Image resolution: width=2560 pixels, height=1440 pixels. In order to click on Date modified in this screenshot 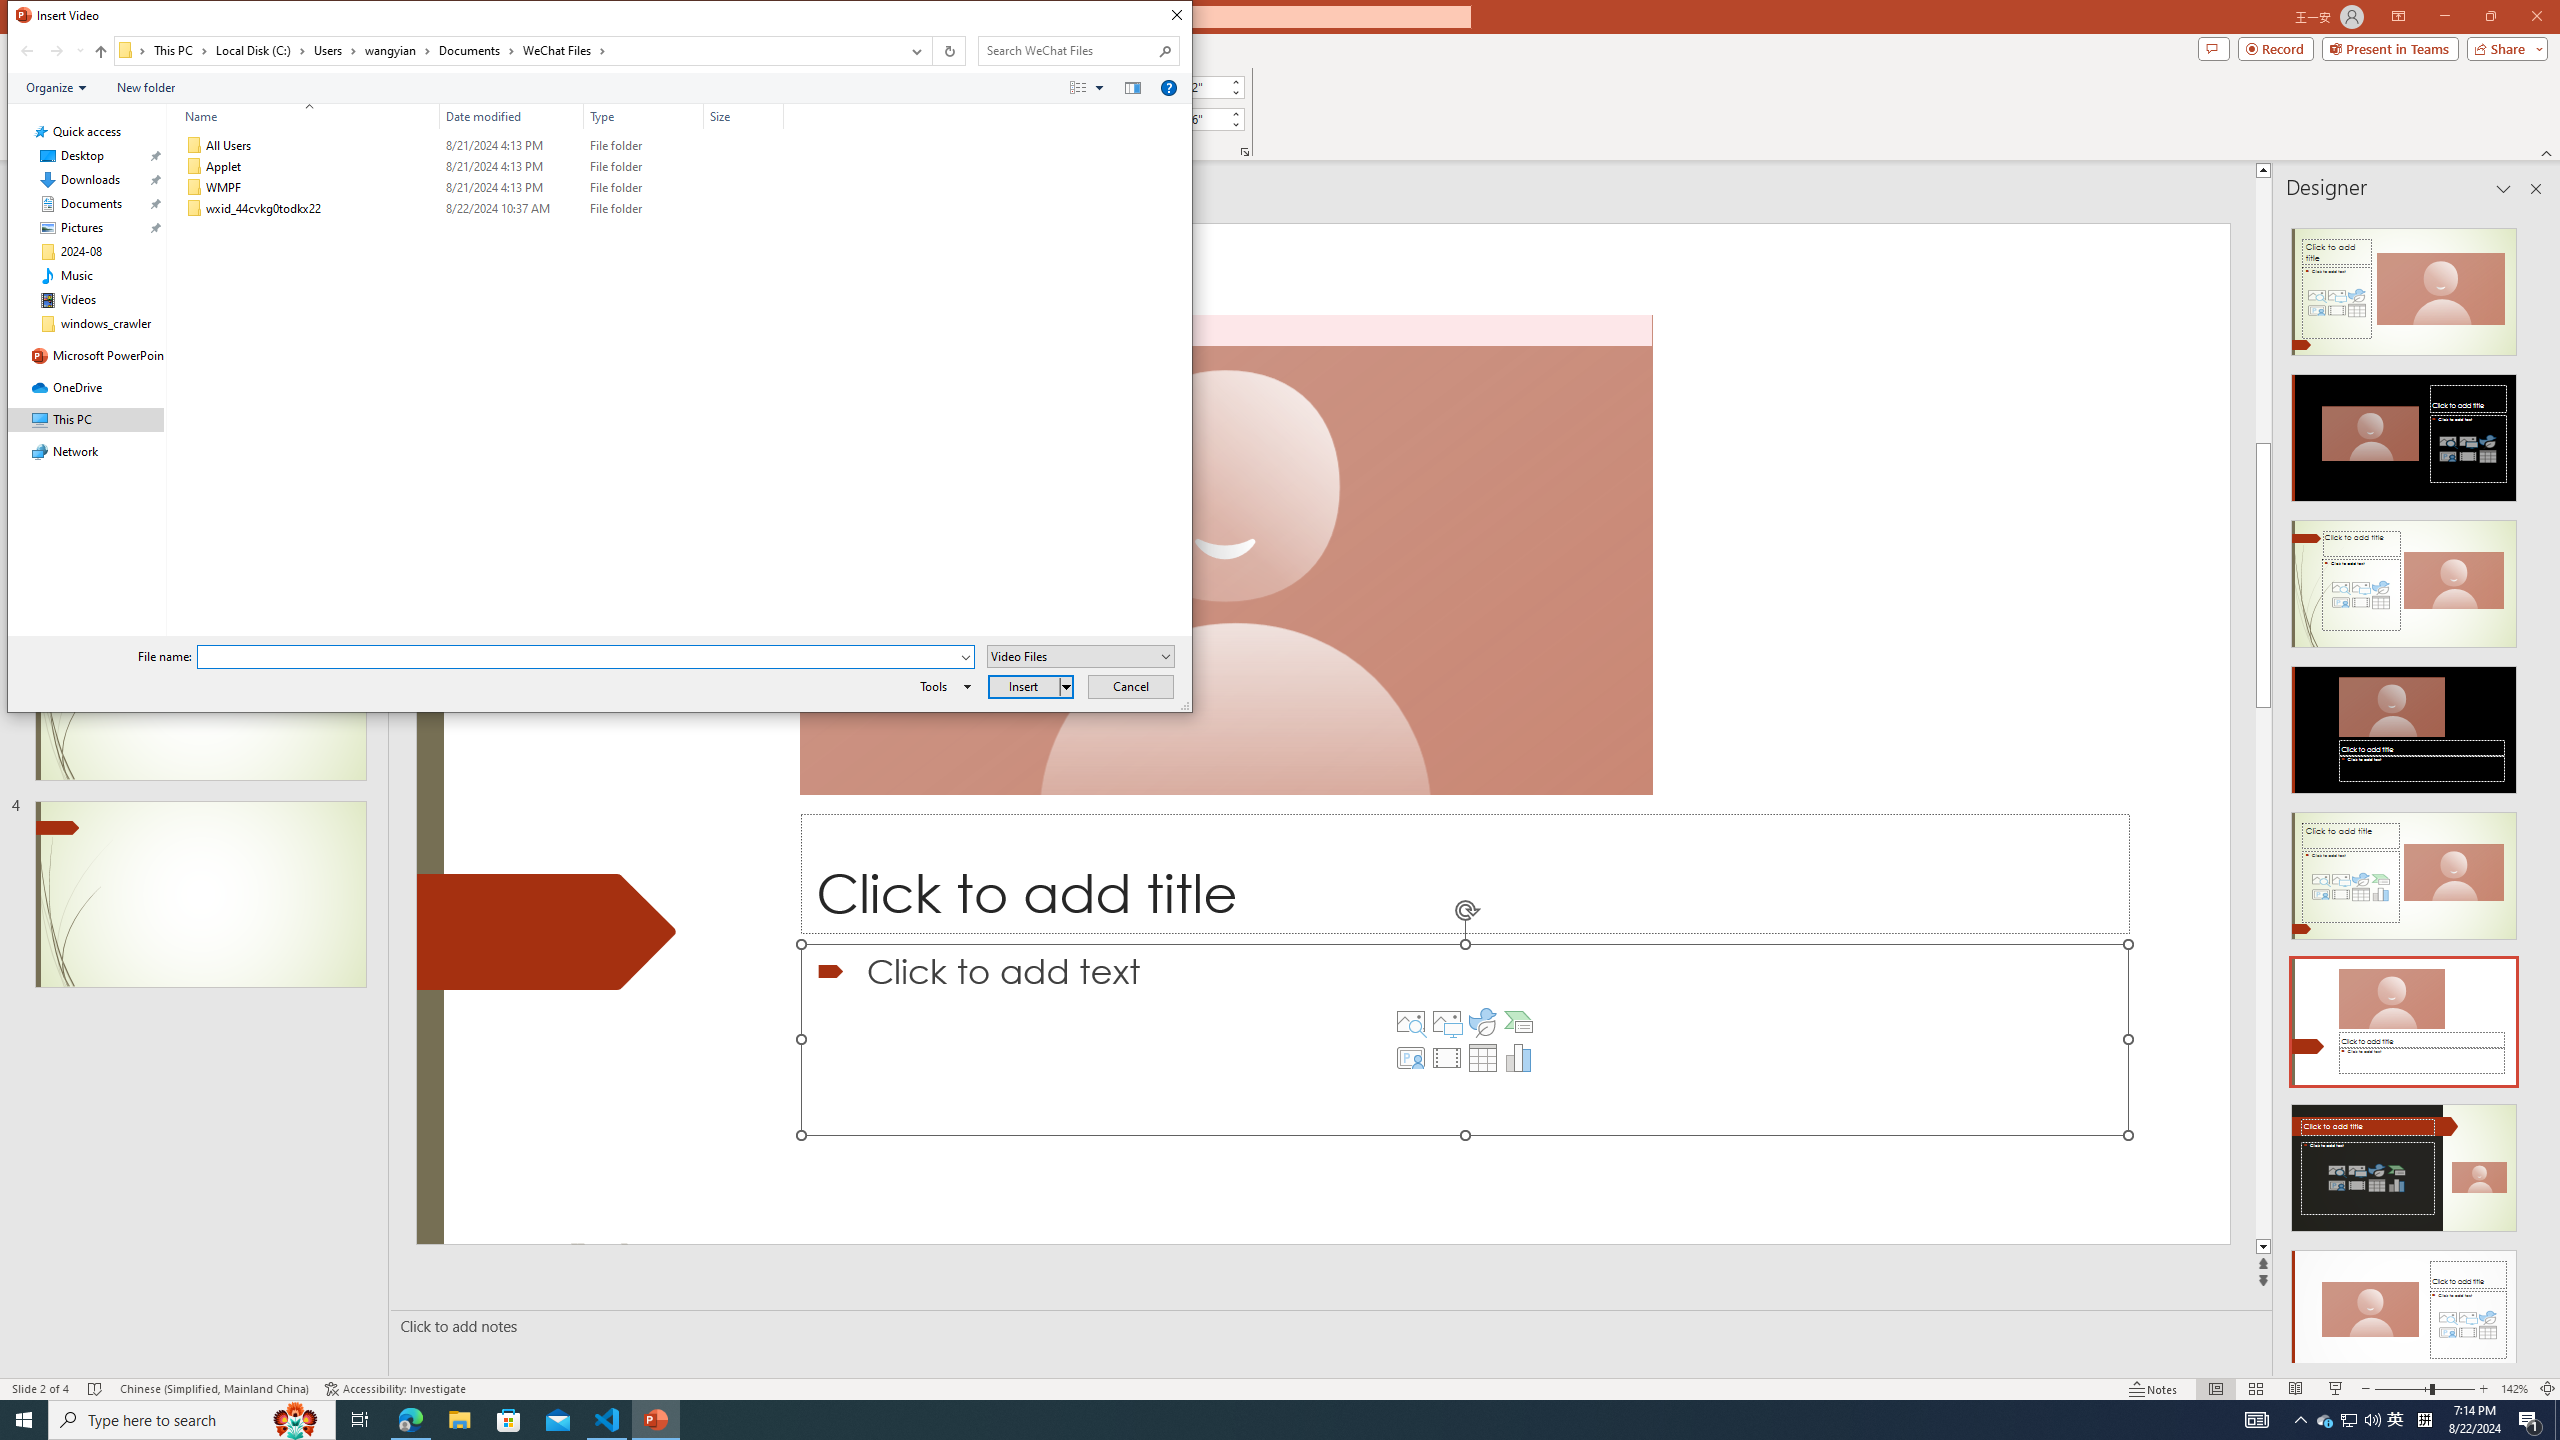, I will do `click(512, 209)`.